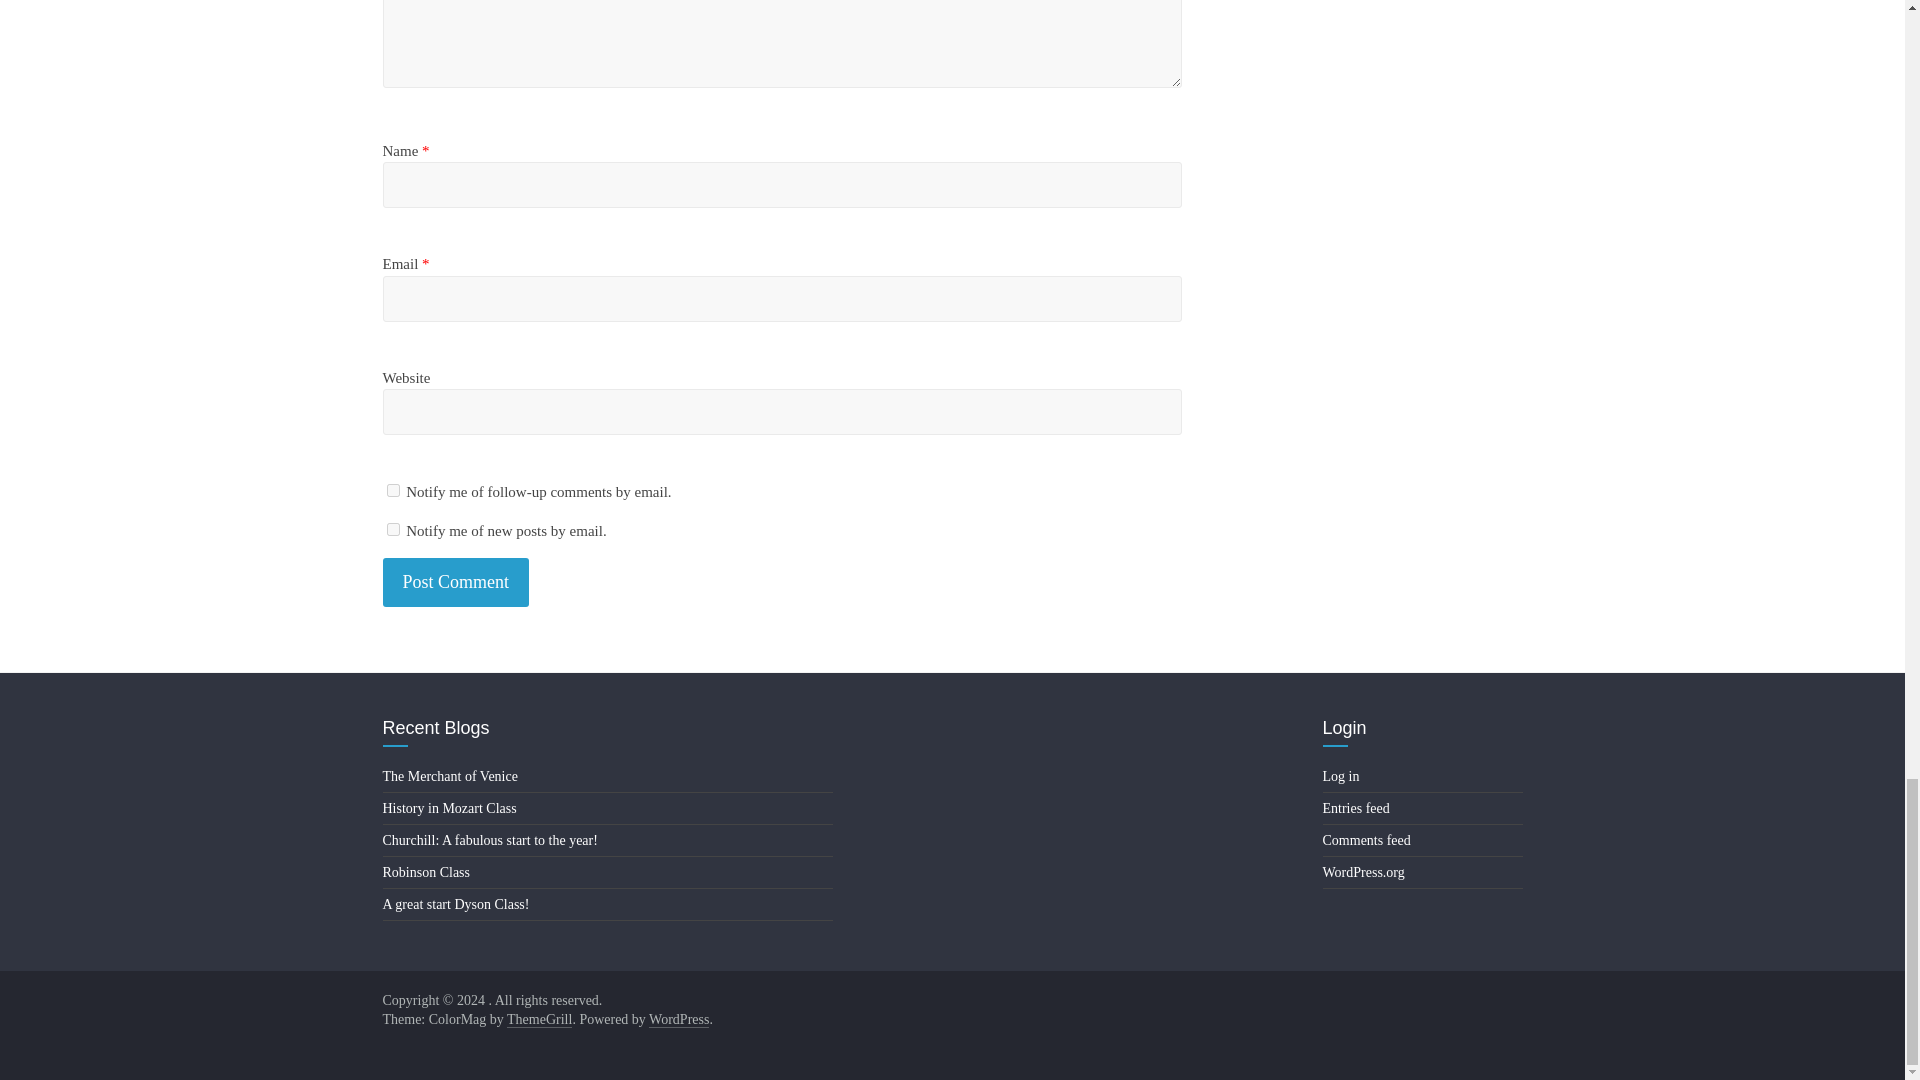 This screenshot has width=1920, height=1080. Describe the element at coordinates (539, 1020) in the screenshot. I see `ThemeGrill` at that location.